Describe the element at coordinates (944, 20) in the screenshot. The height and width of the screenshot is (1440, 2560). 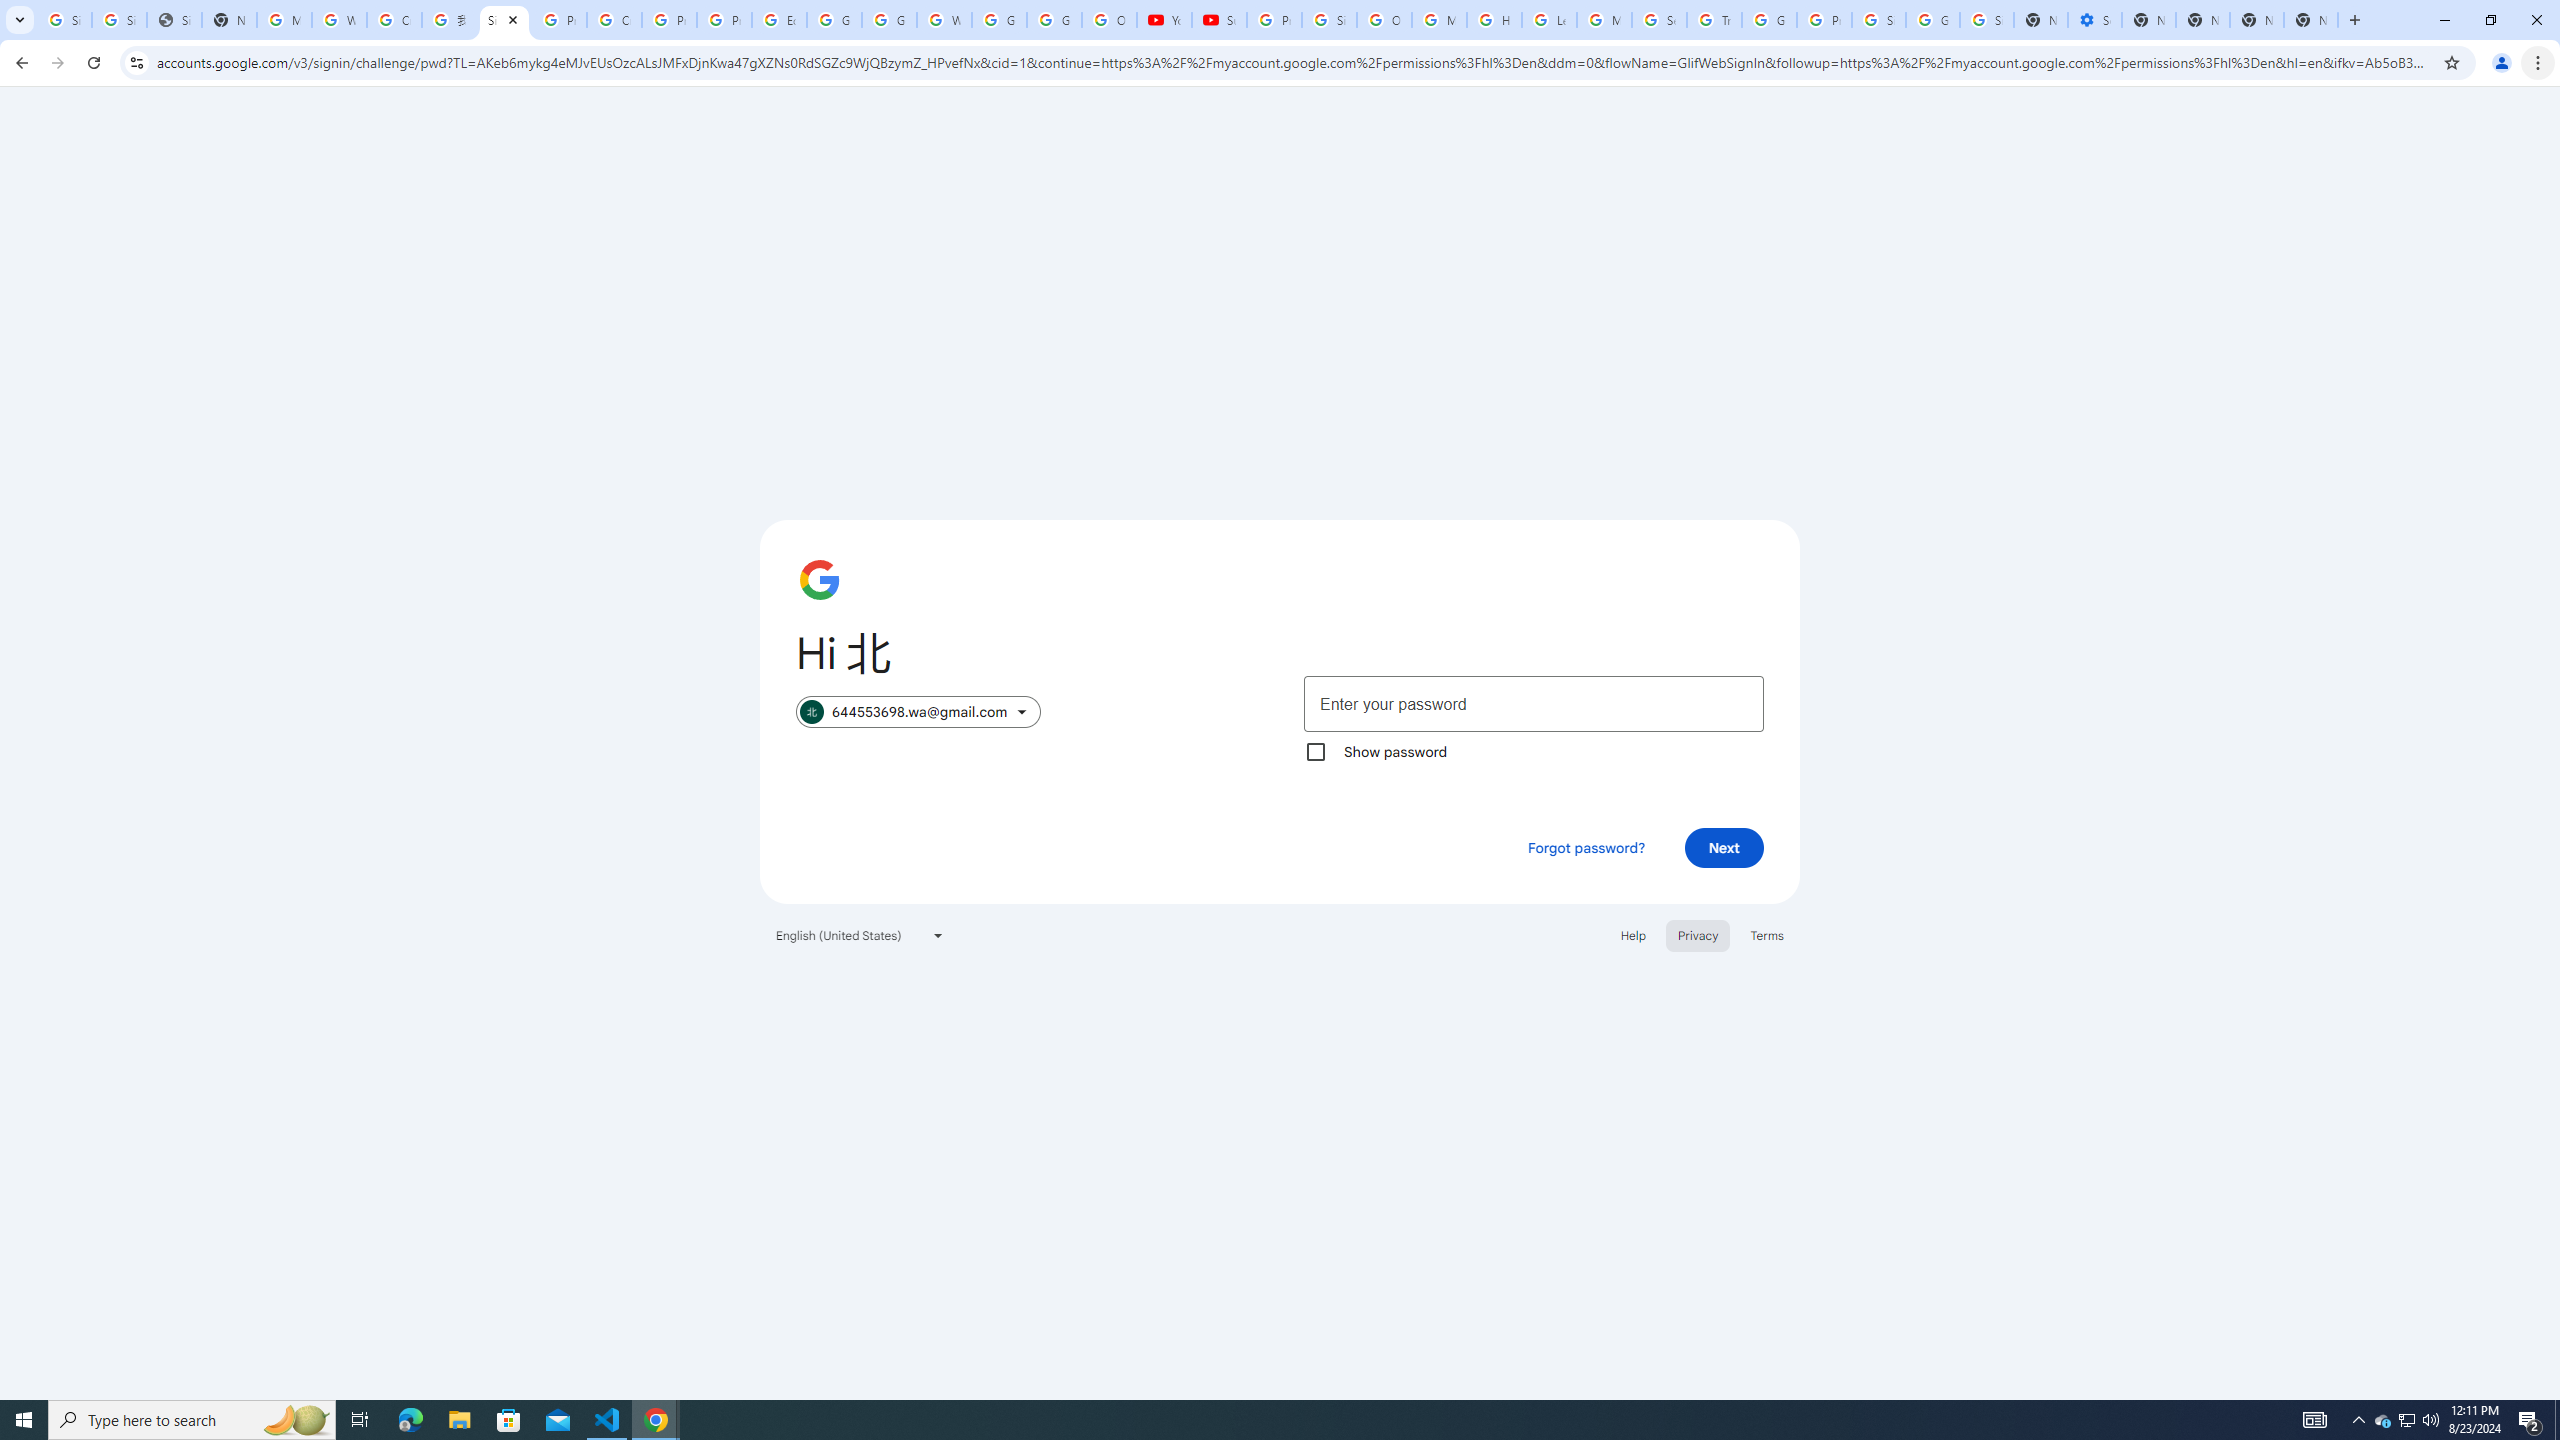
I see `Welcome to My Activity` at that location.